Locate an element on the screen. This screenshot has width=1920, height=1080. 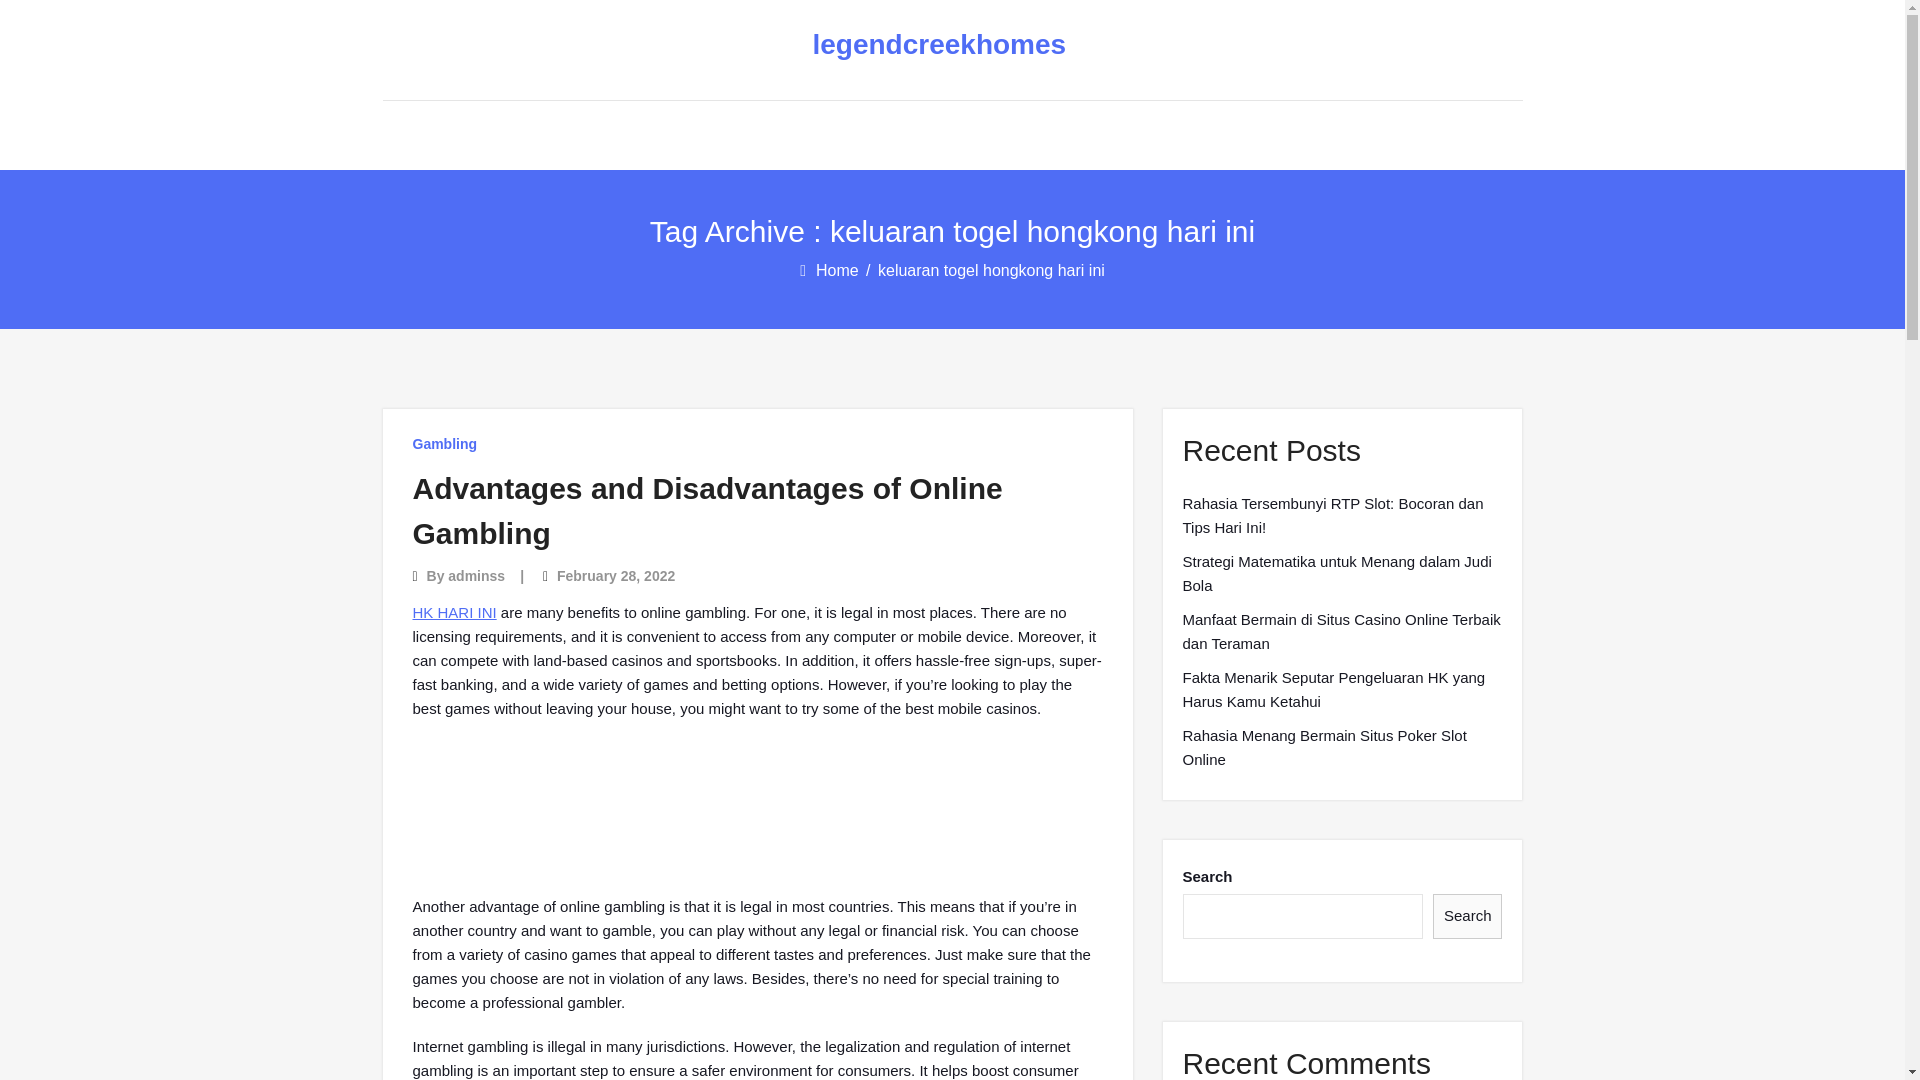
Rahasia Menang Bermain Situs Poker Slot Online is located at coordinates (1342, 748).